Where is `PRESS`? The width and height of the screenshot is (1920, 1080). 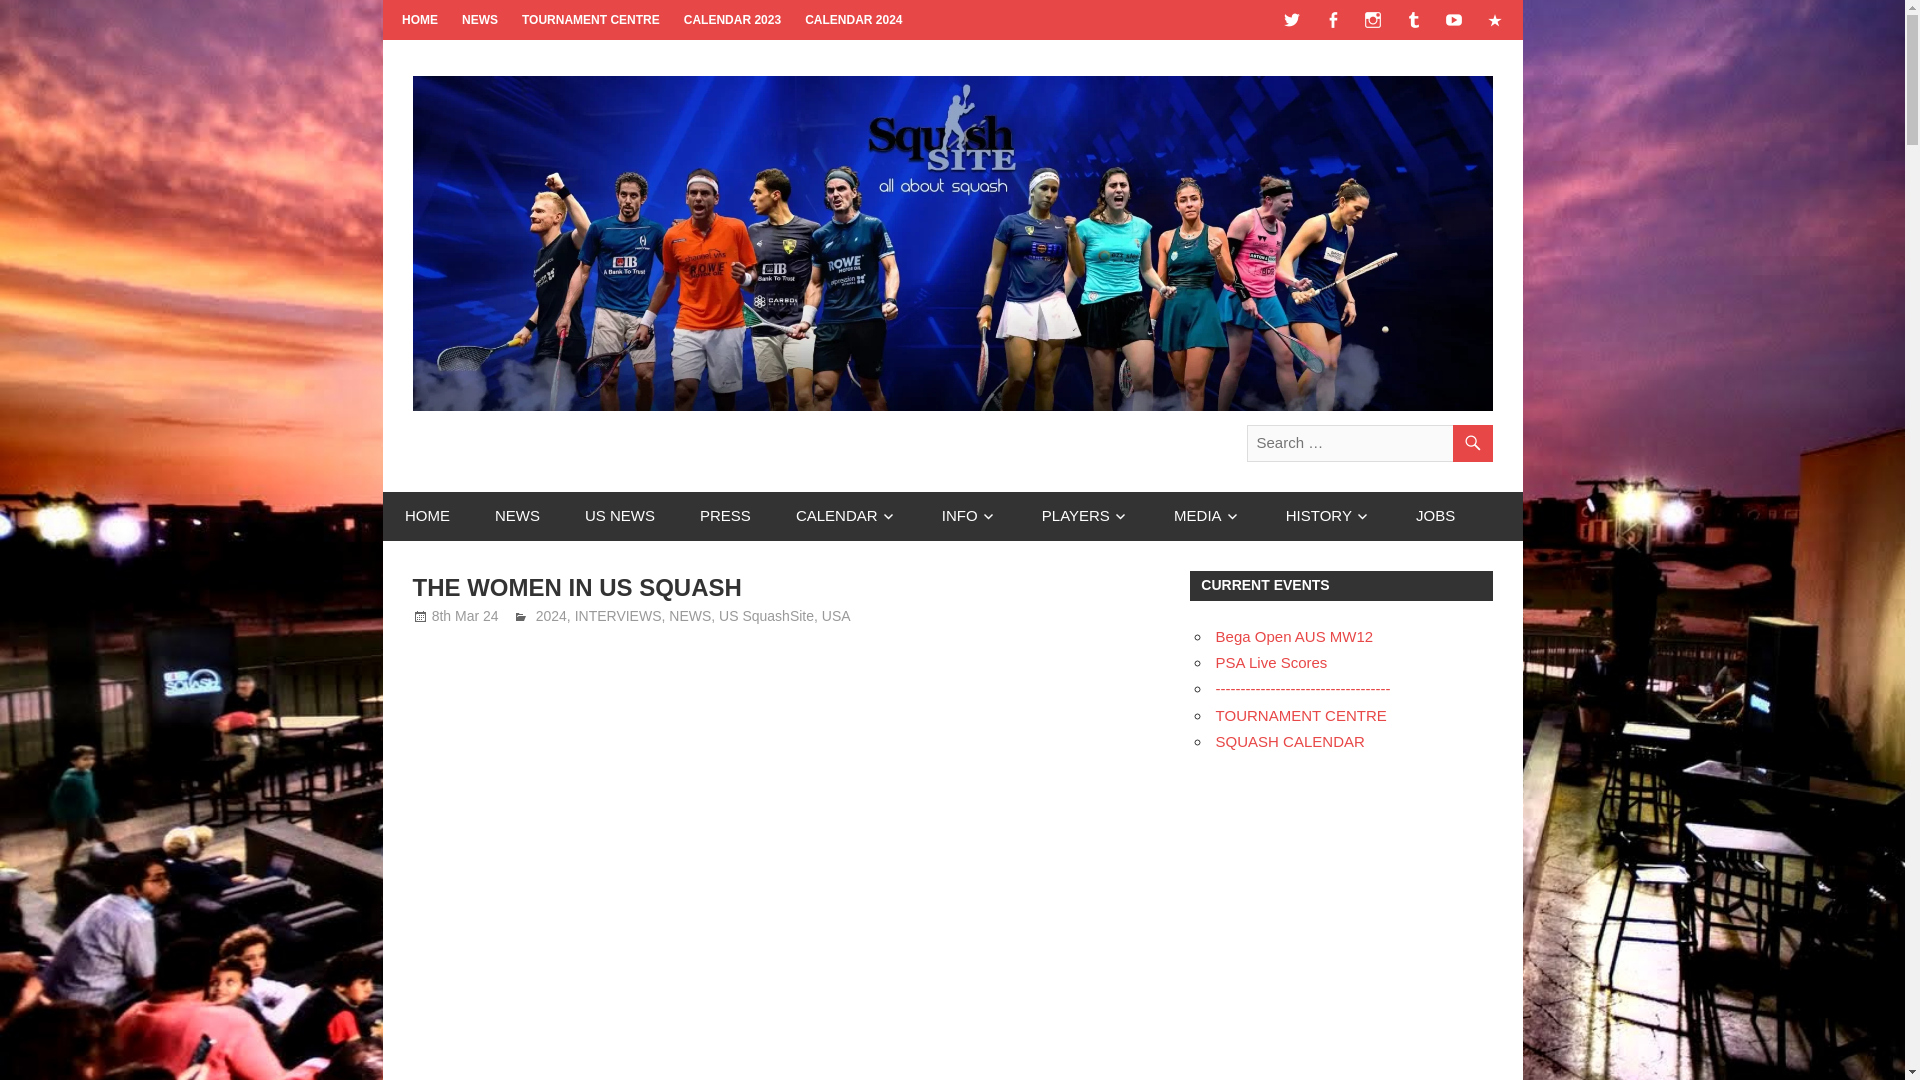
PRESS is located at coordinates (725, 516).